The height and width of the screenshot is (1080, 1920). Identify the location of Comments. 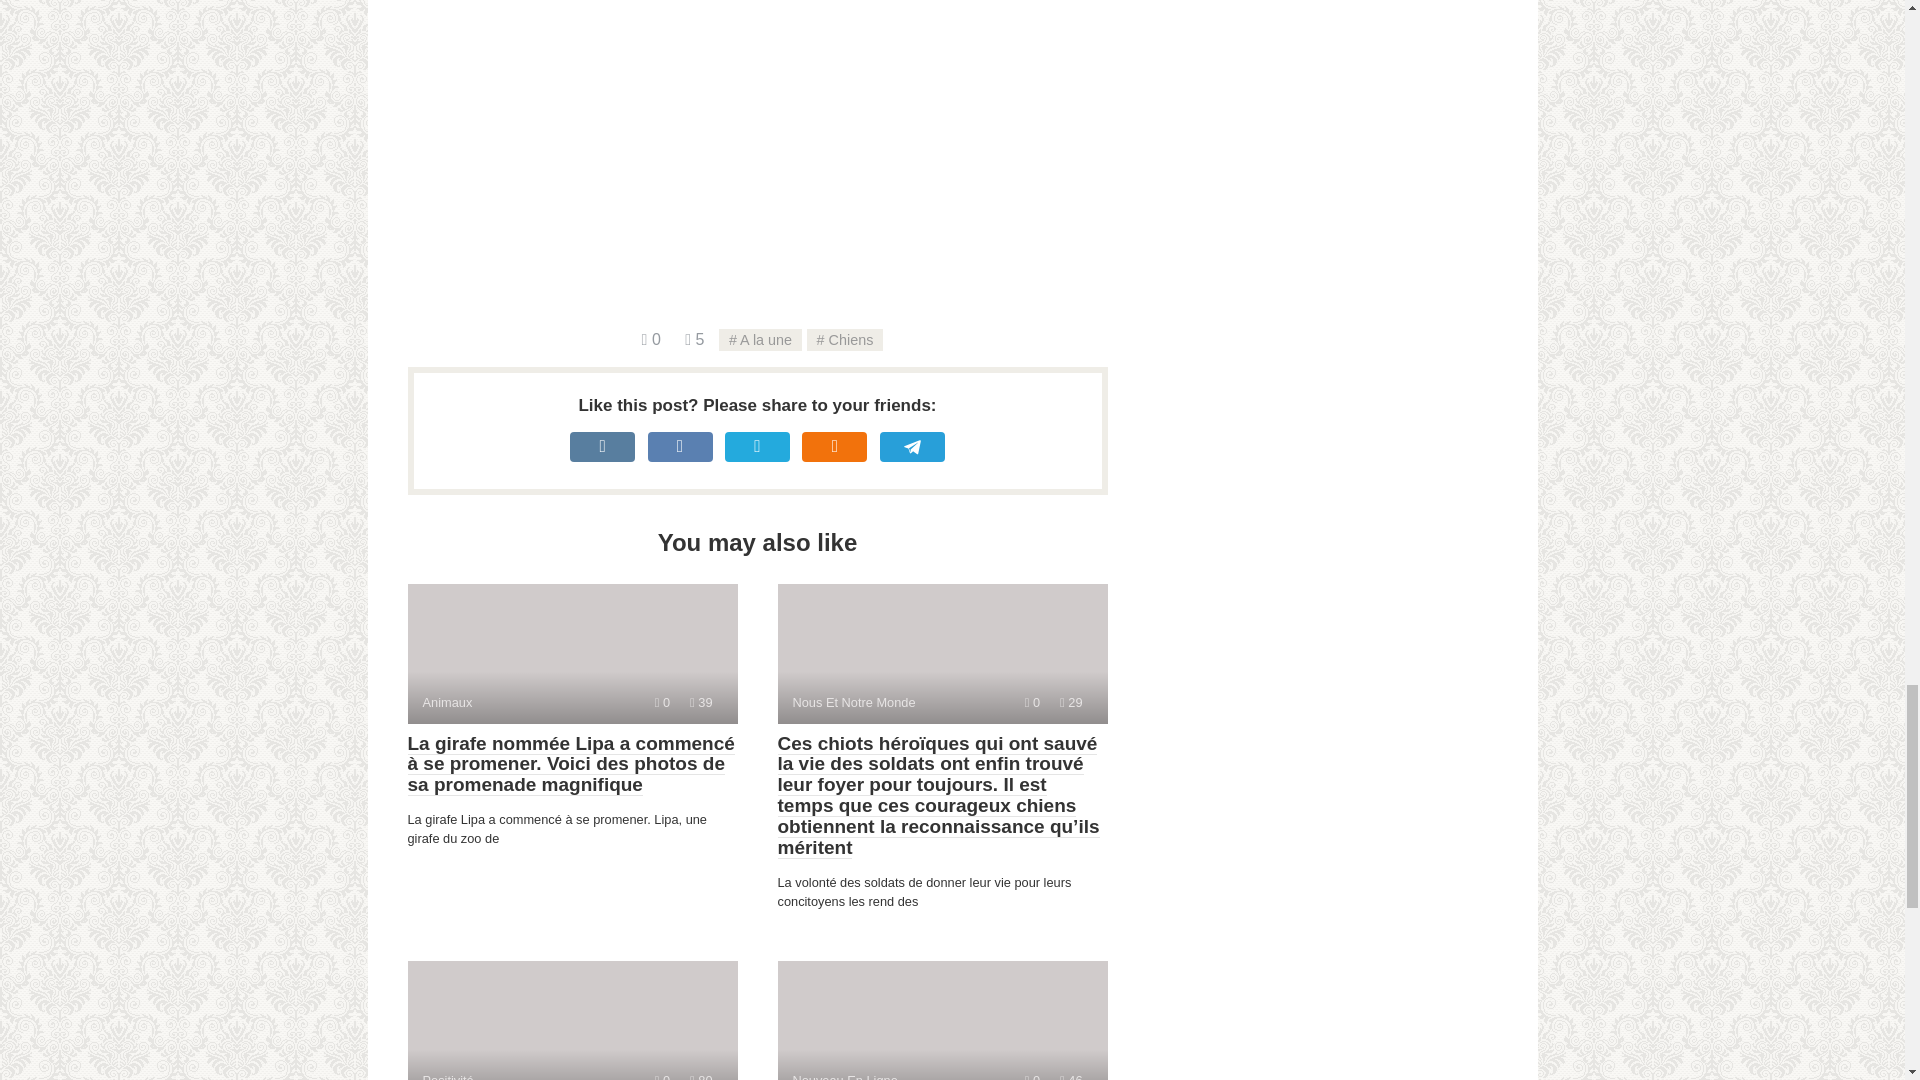
(662, 702).